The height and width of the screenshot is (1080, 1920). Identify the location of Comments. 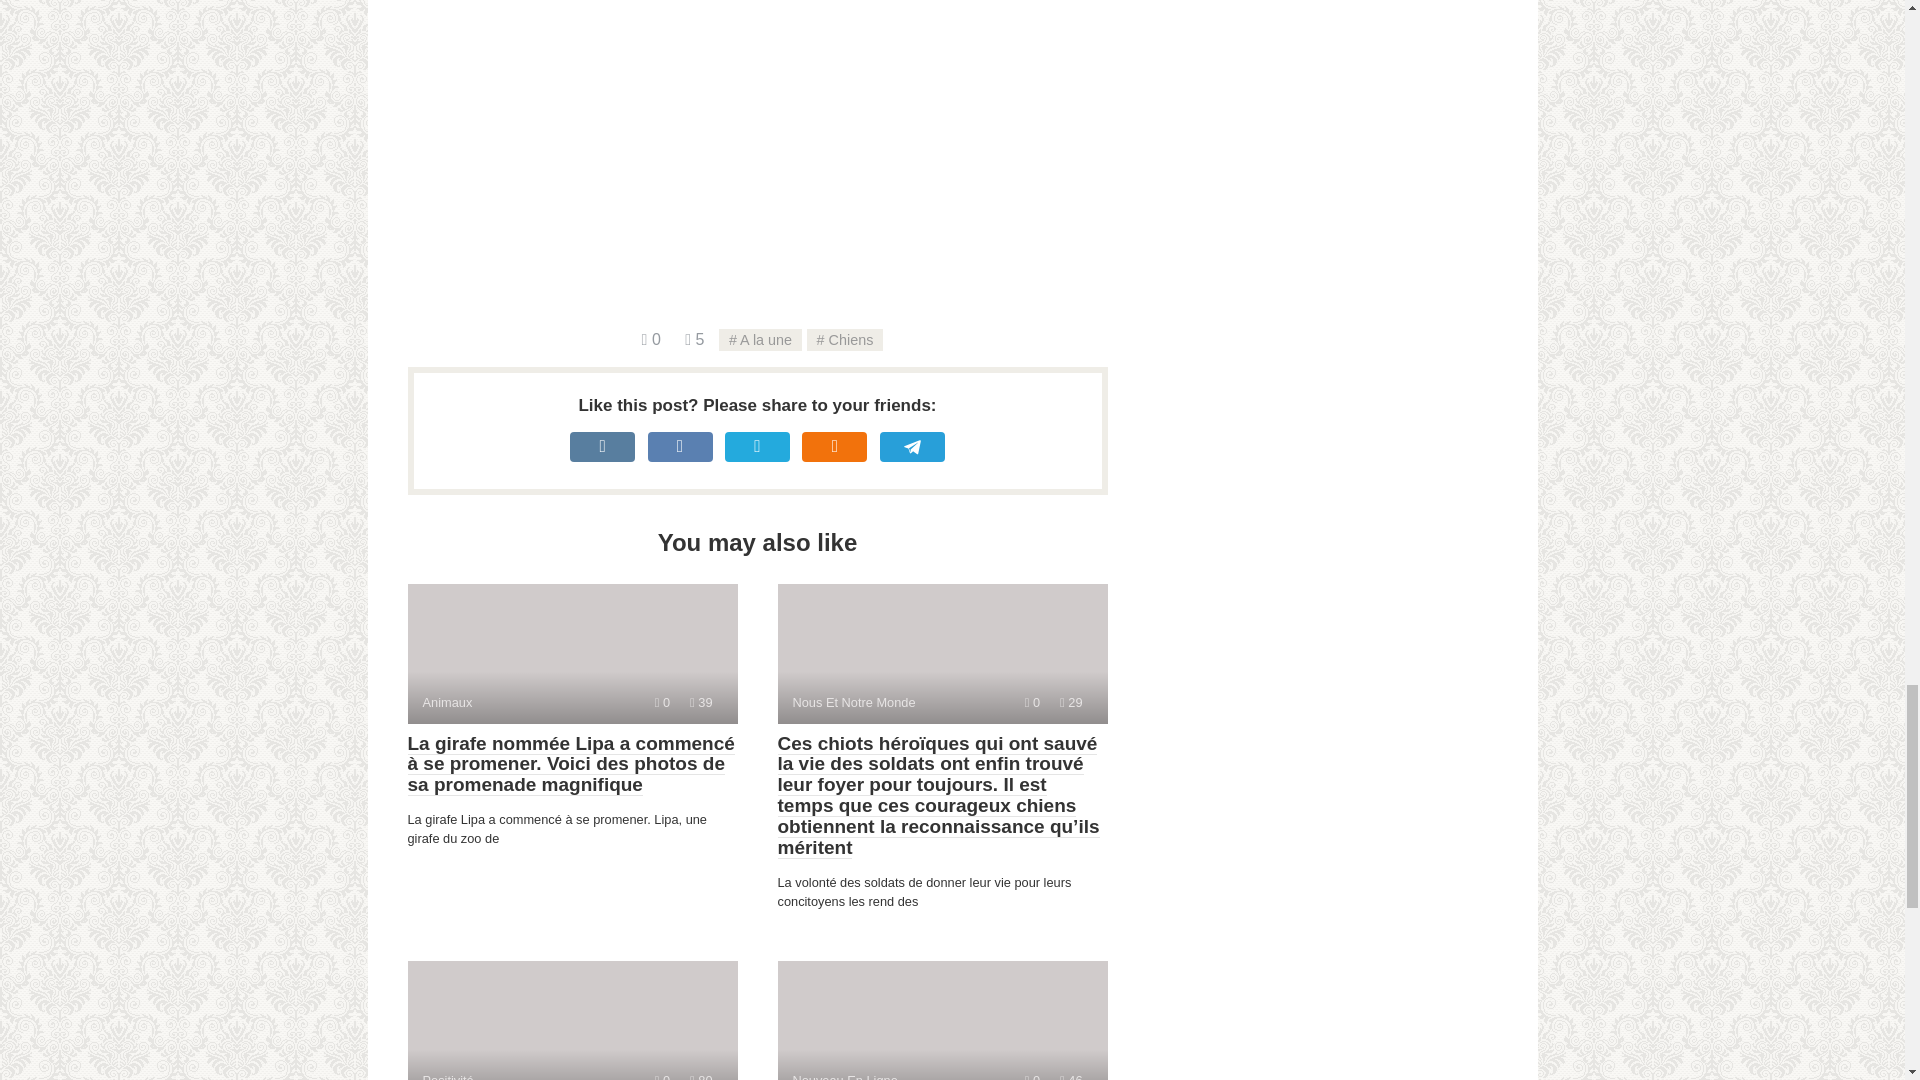
(662, 702).